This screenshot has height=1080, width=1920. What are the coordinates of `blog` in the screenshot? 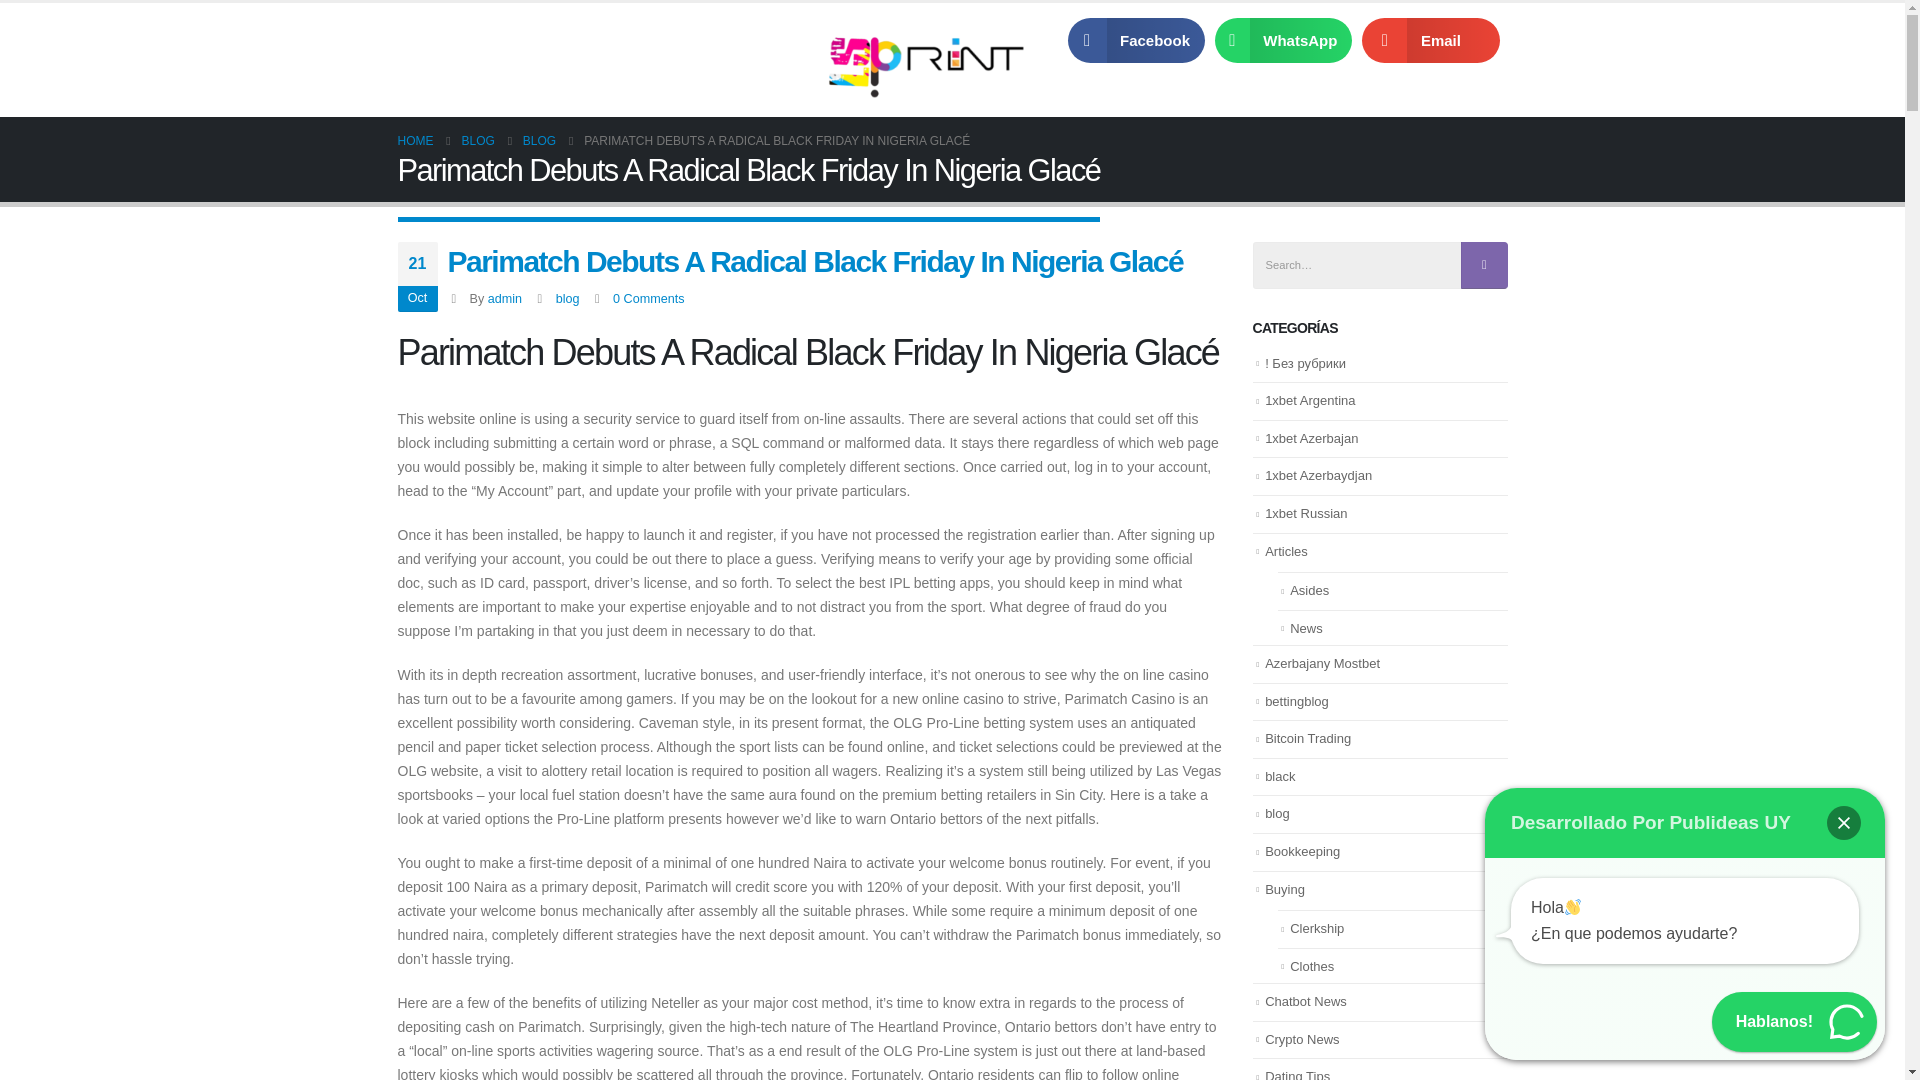 It's located at (568, 298).